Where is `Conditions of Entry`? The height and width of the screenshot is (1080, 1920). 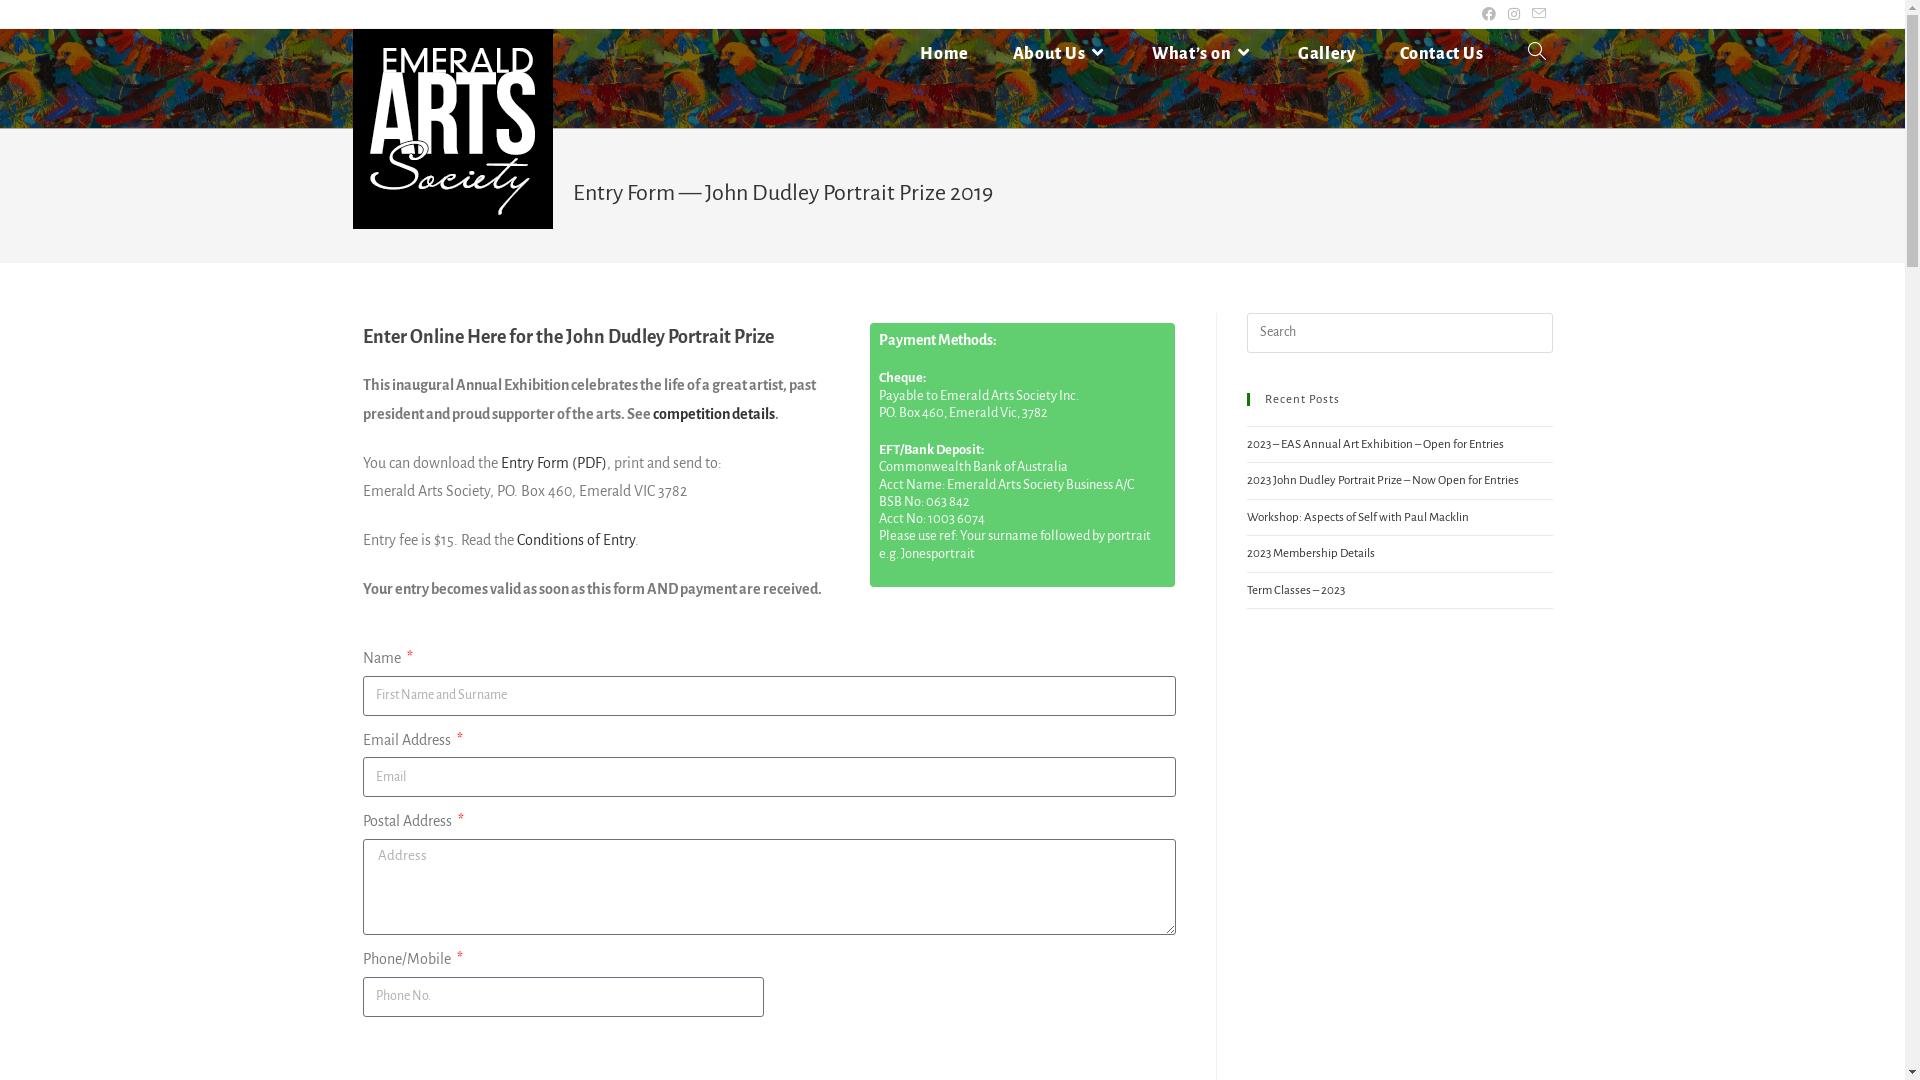 Conditions of Entry is located at coordinates (575, 540).